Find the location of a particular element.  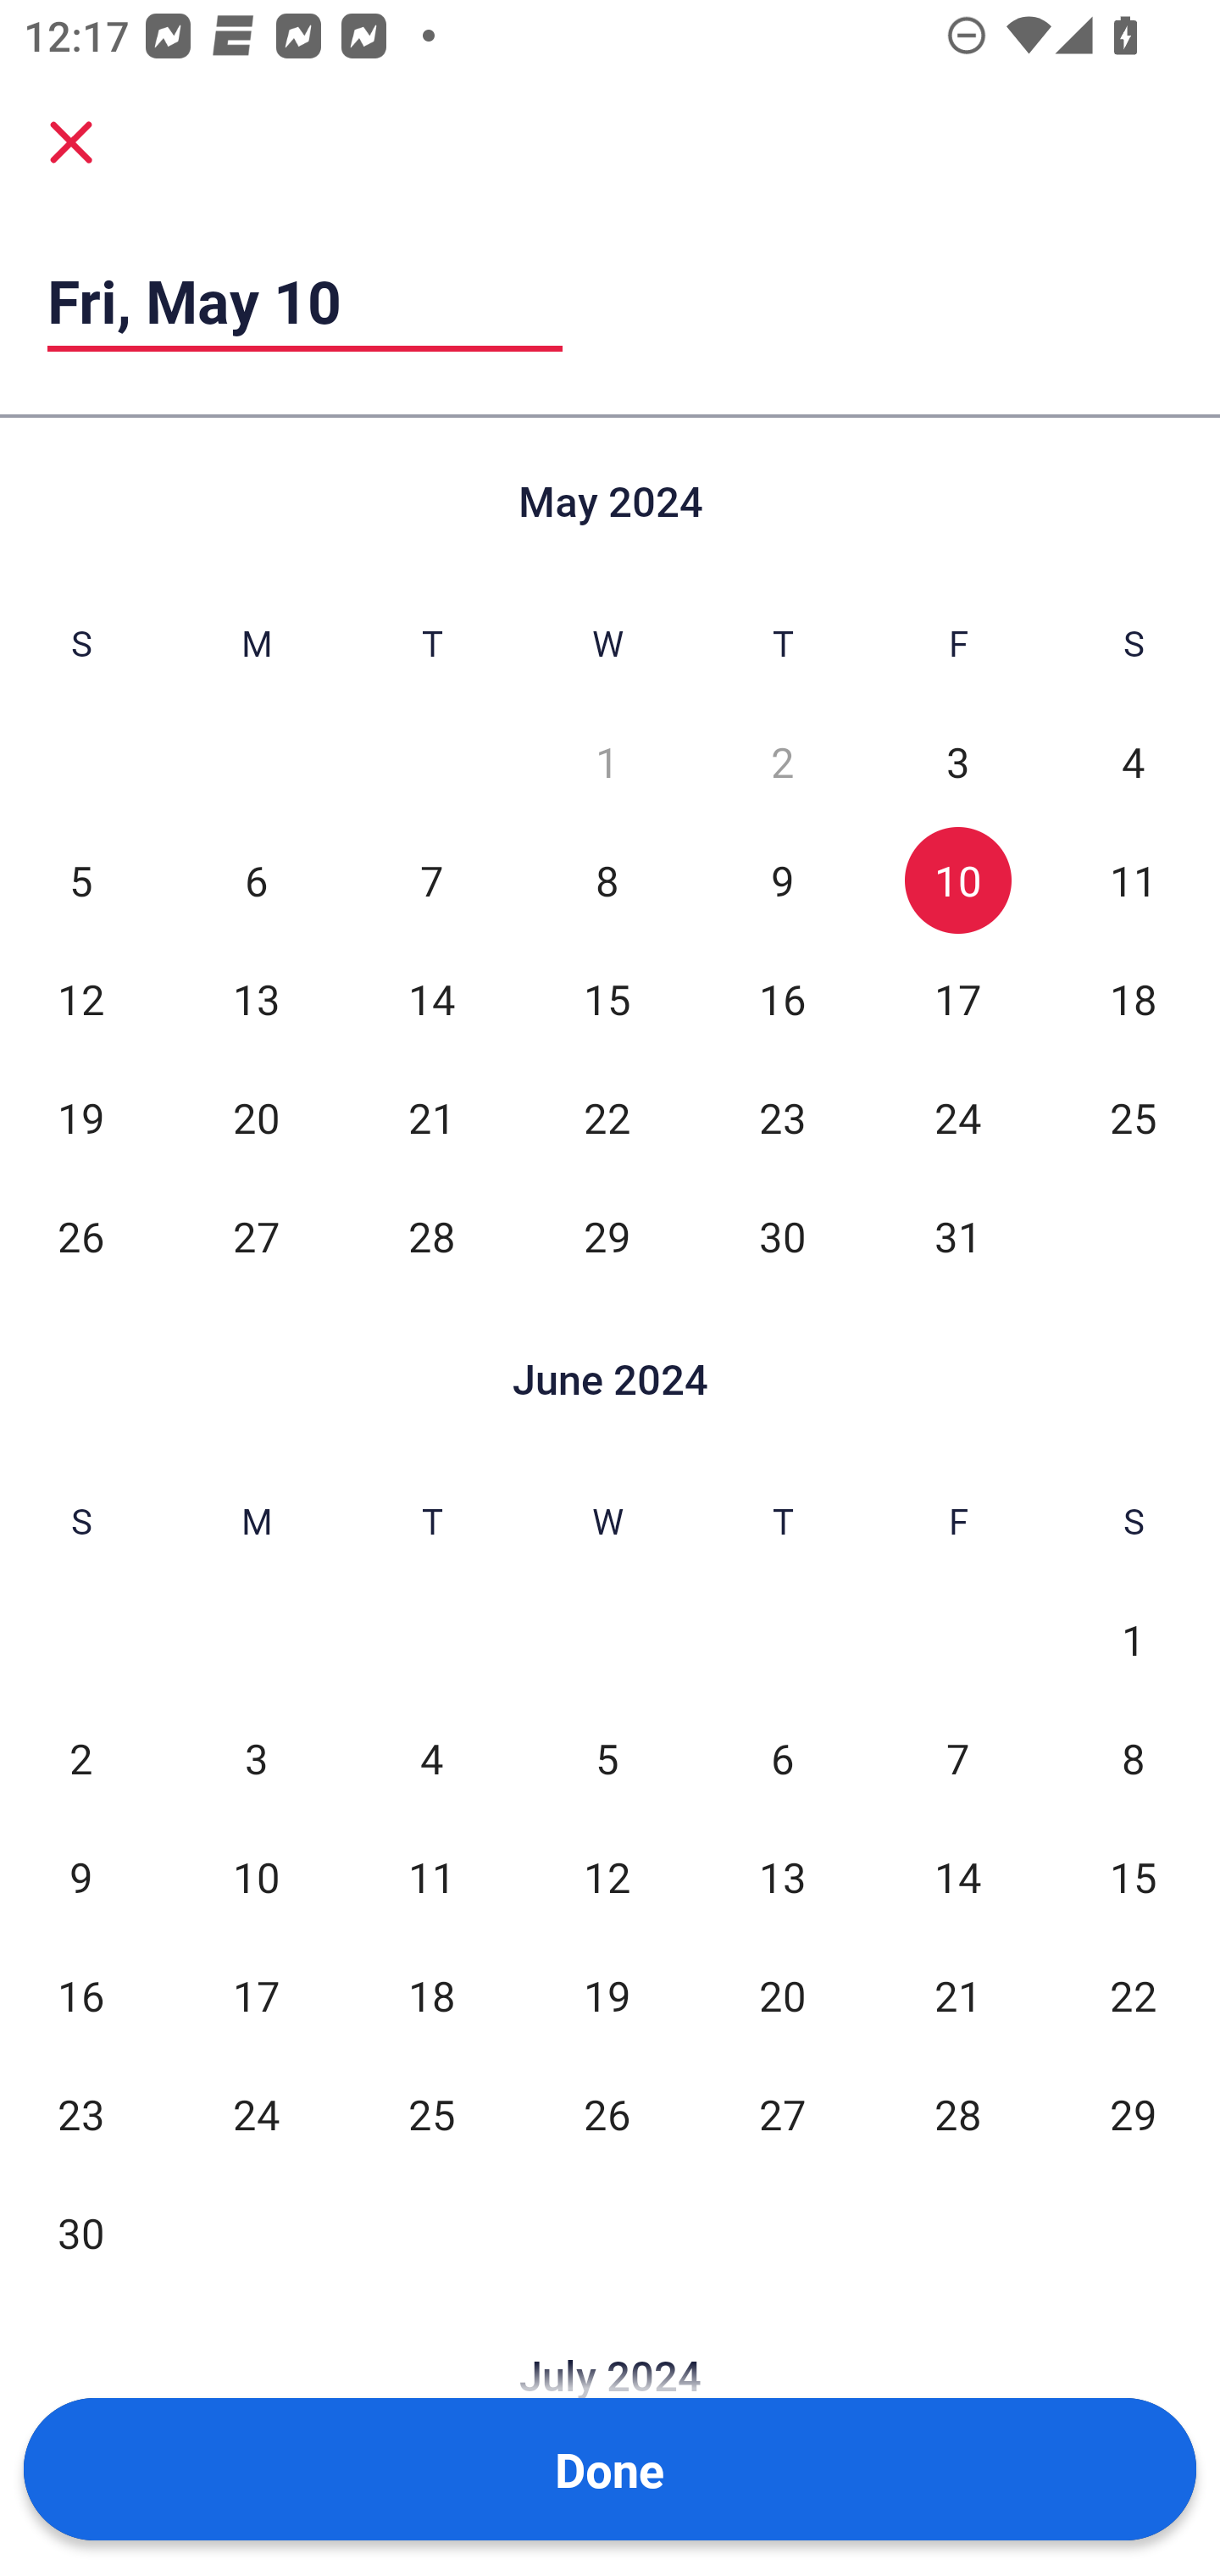

4 Tue, Jun 4, Not Selected is located at coordinates (432, 1759).